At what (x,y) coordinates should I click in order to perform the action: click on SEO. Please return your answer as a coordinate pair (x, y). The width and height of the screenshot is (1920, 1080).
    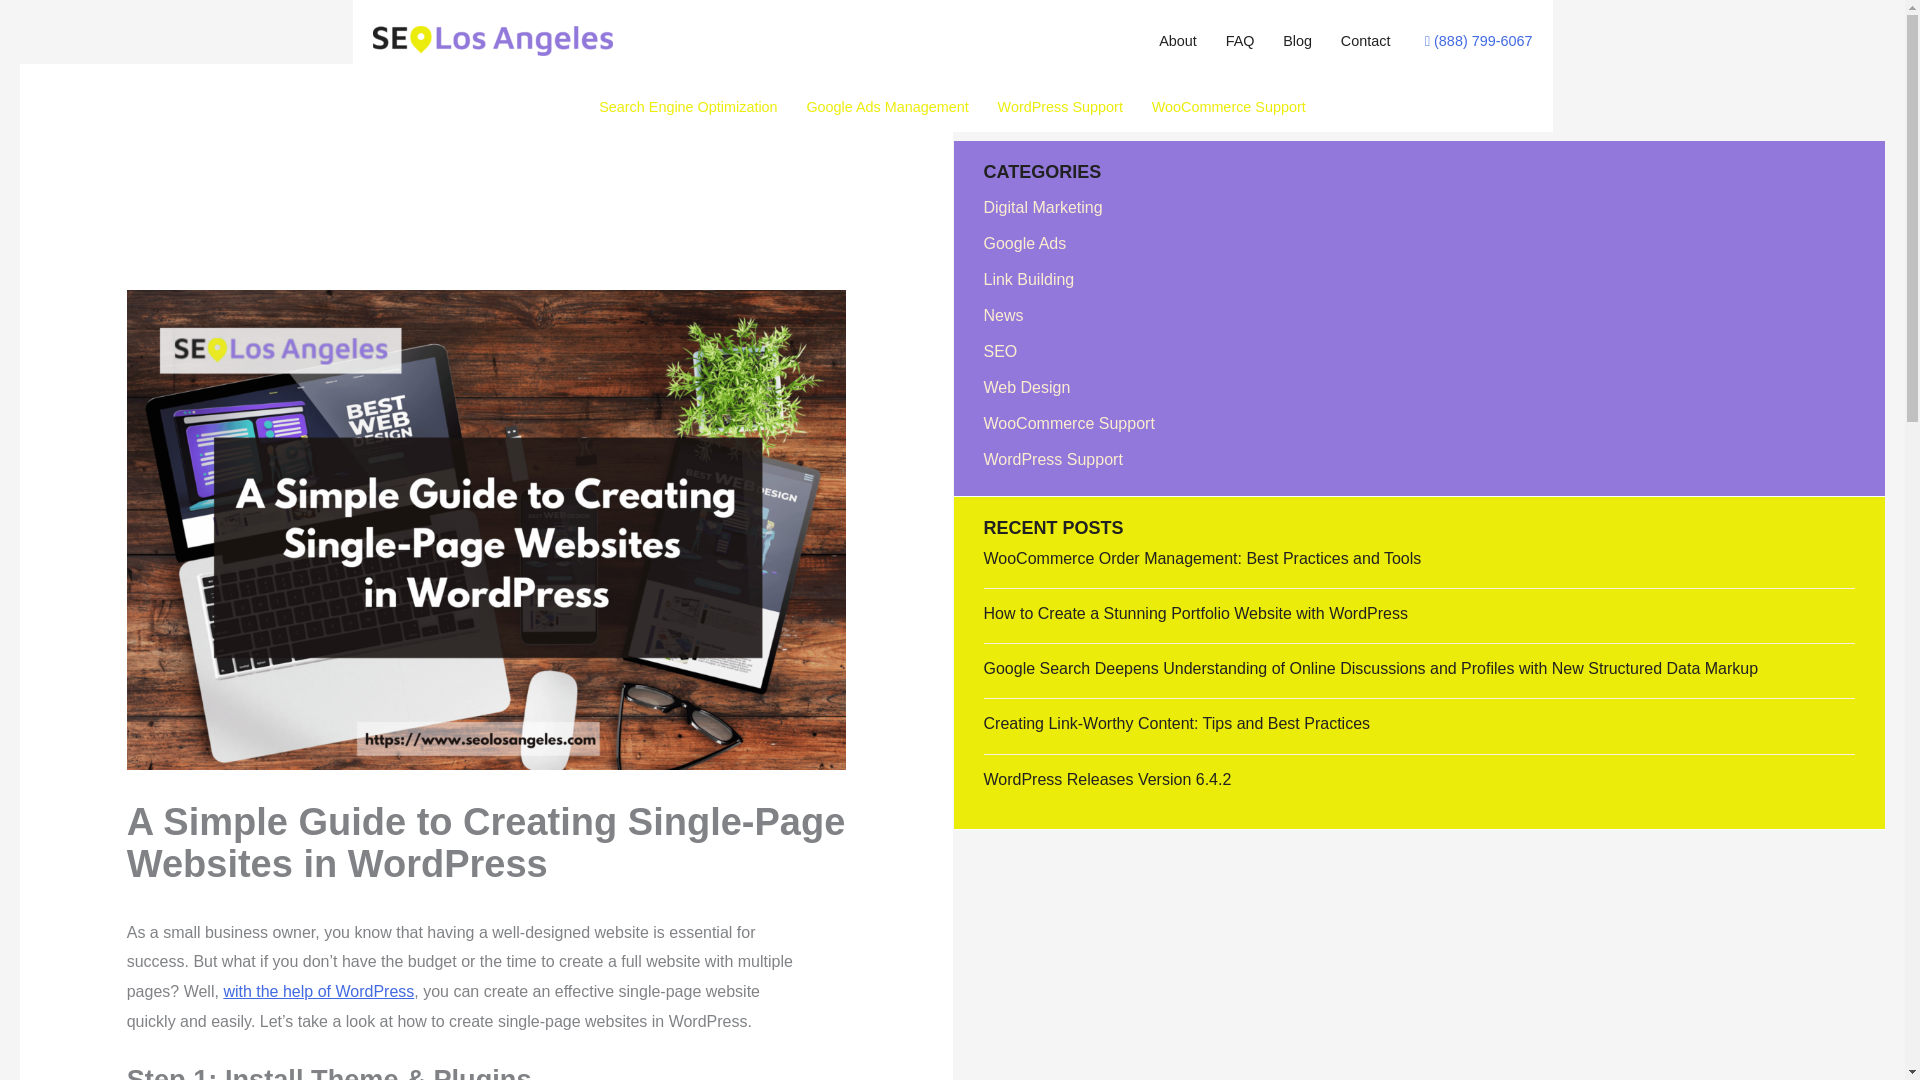
    Looking at the image, I should click on (1000, 351).